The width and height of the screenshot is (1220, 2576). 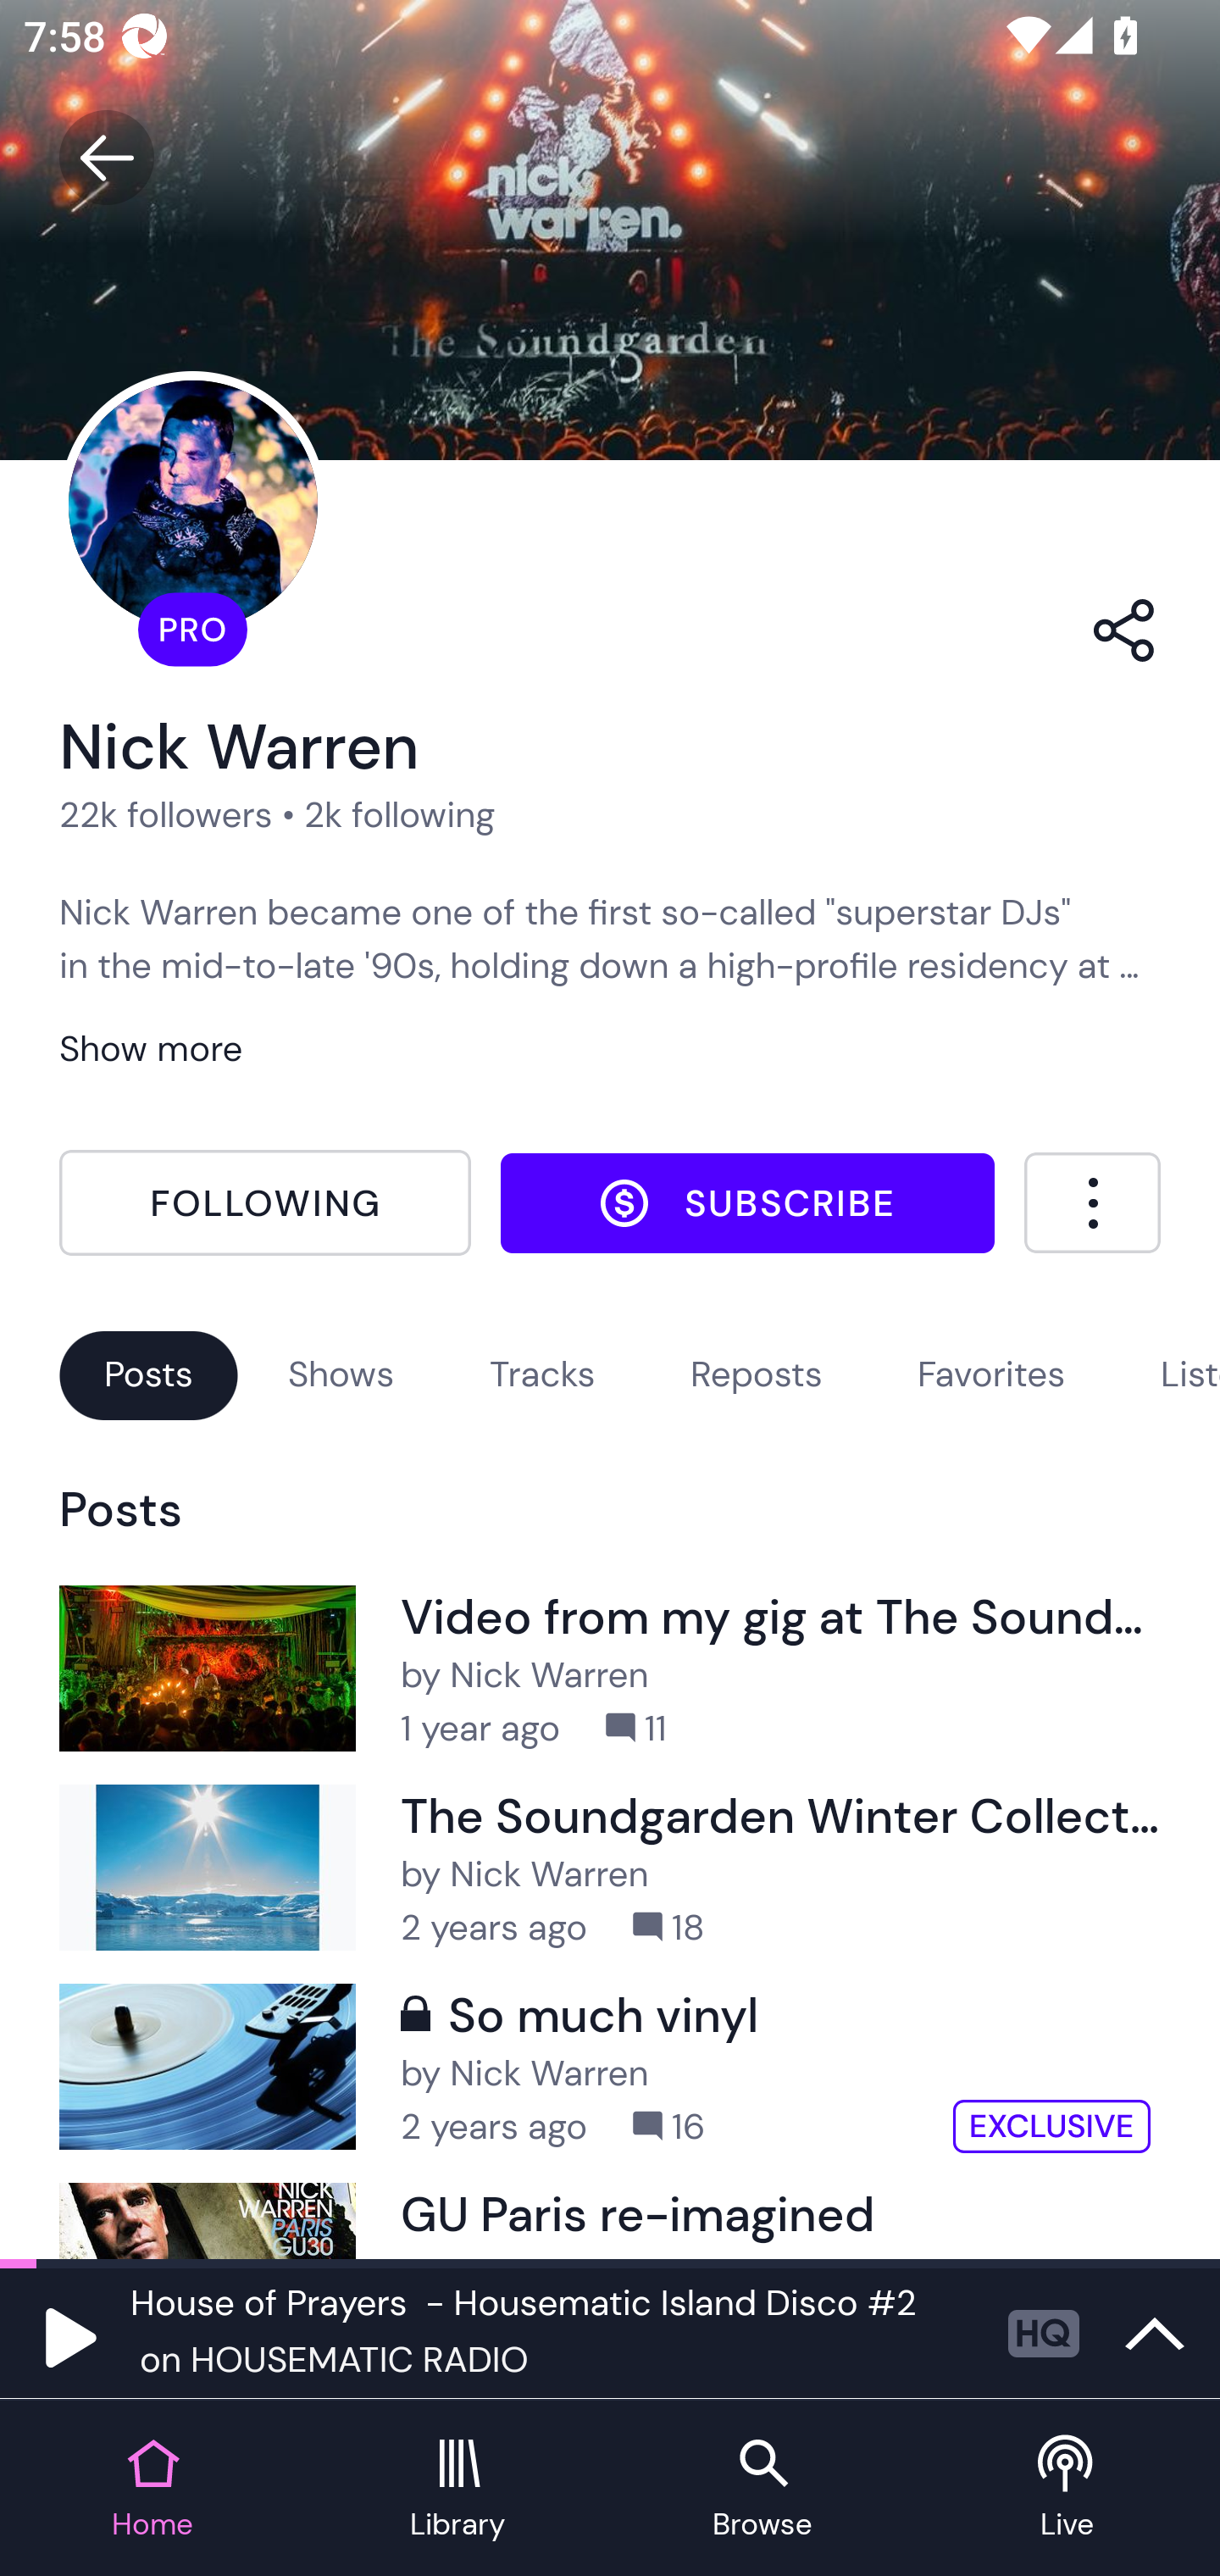 What do you see at coordinates (747, 1203) in the screenshot?
I see `Subscribe SUBSCRIBE` at bounding box center [747, 1203].